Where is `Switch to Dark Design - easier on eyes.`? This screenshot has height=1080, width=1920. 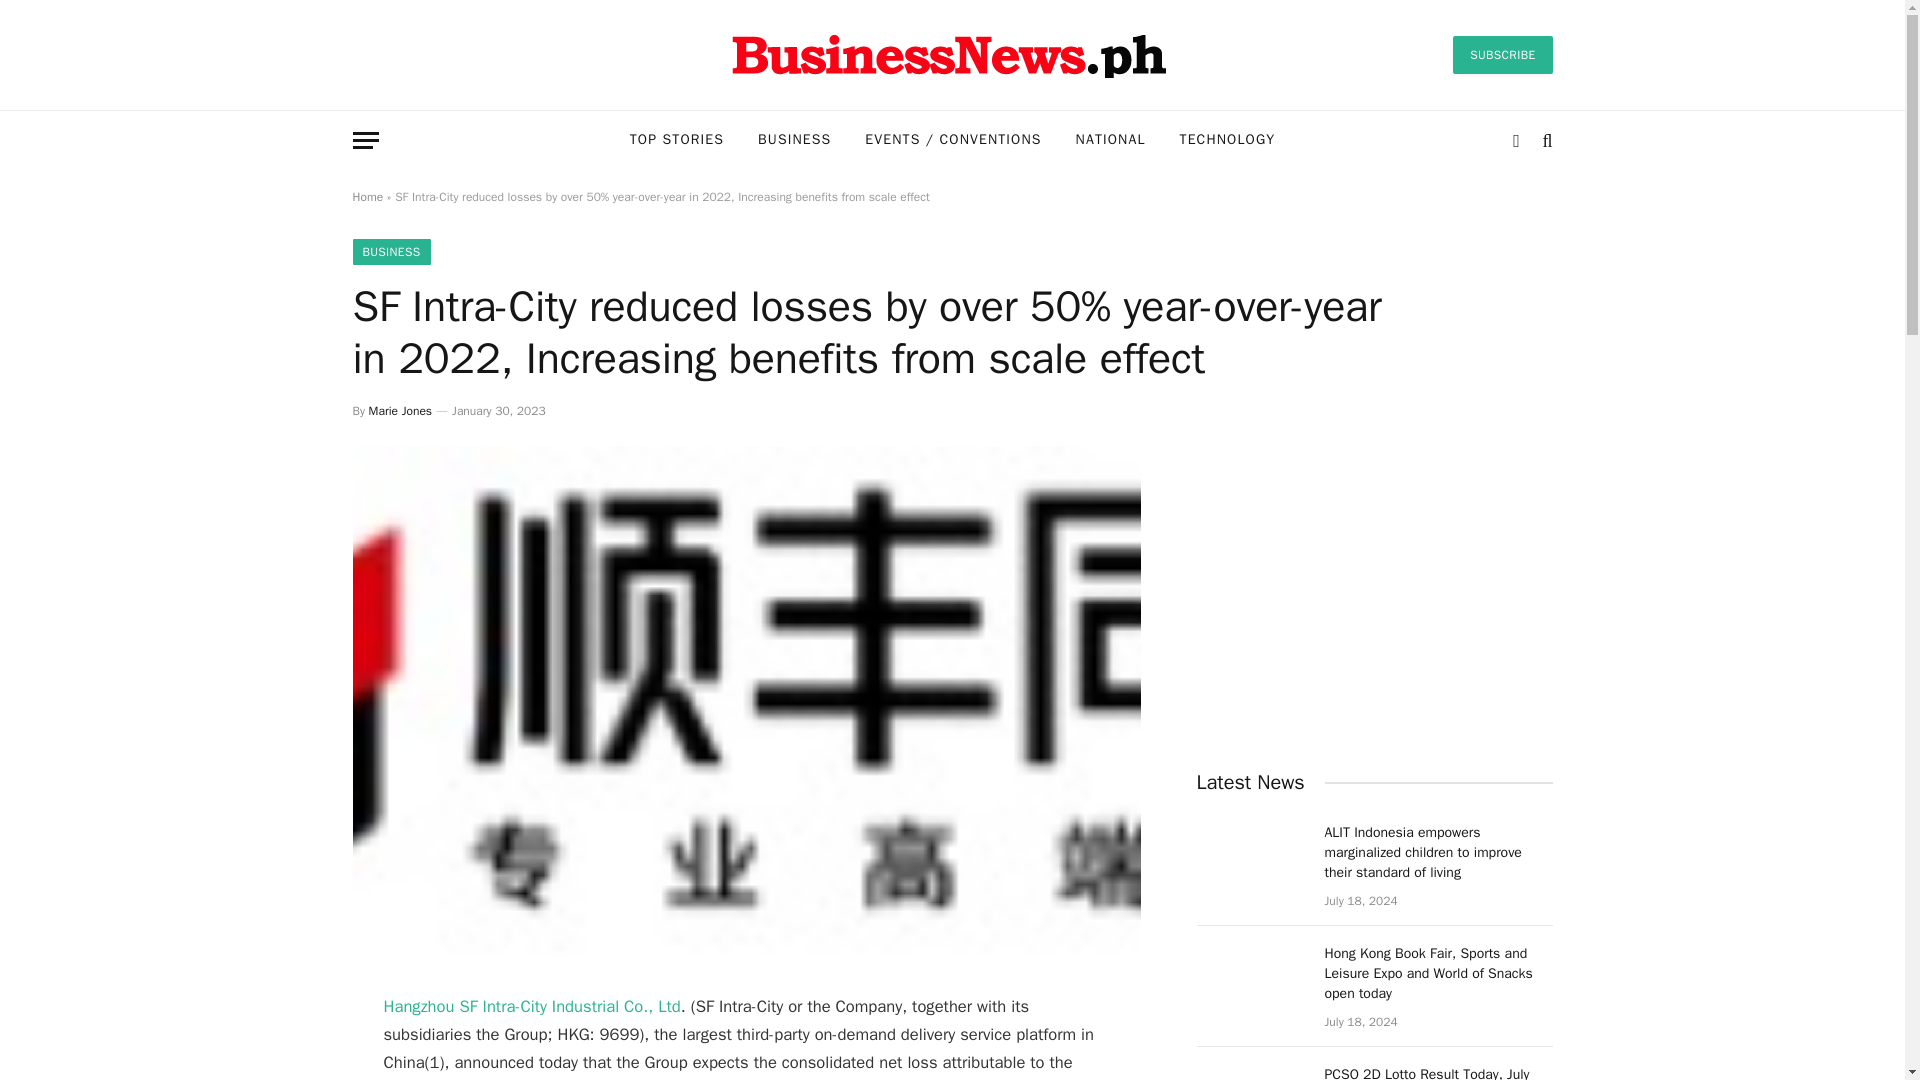
Switch to Dark Design - easier on eyes. is located at coordinates (1516, 140).